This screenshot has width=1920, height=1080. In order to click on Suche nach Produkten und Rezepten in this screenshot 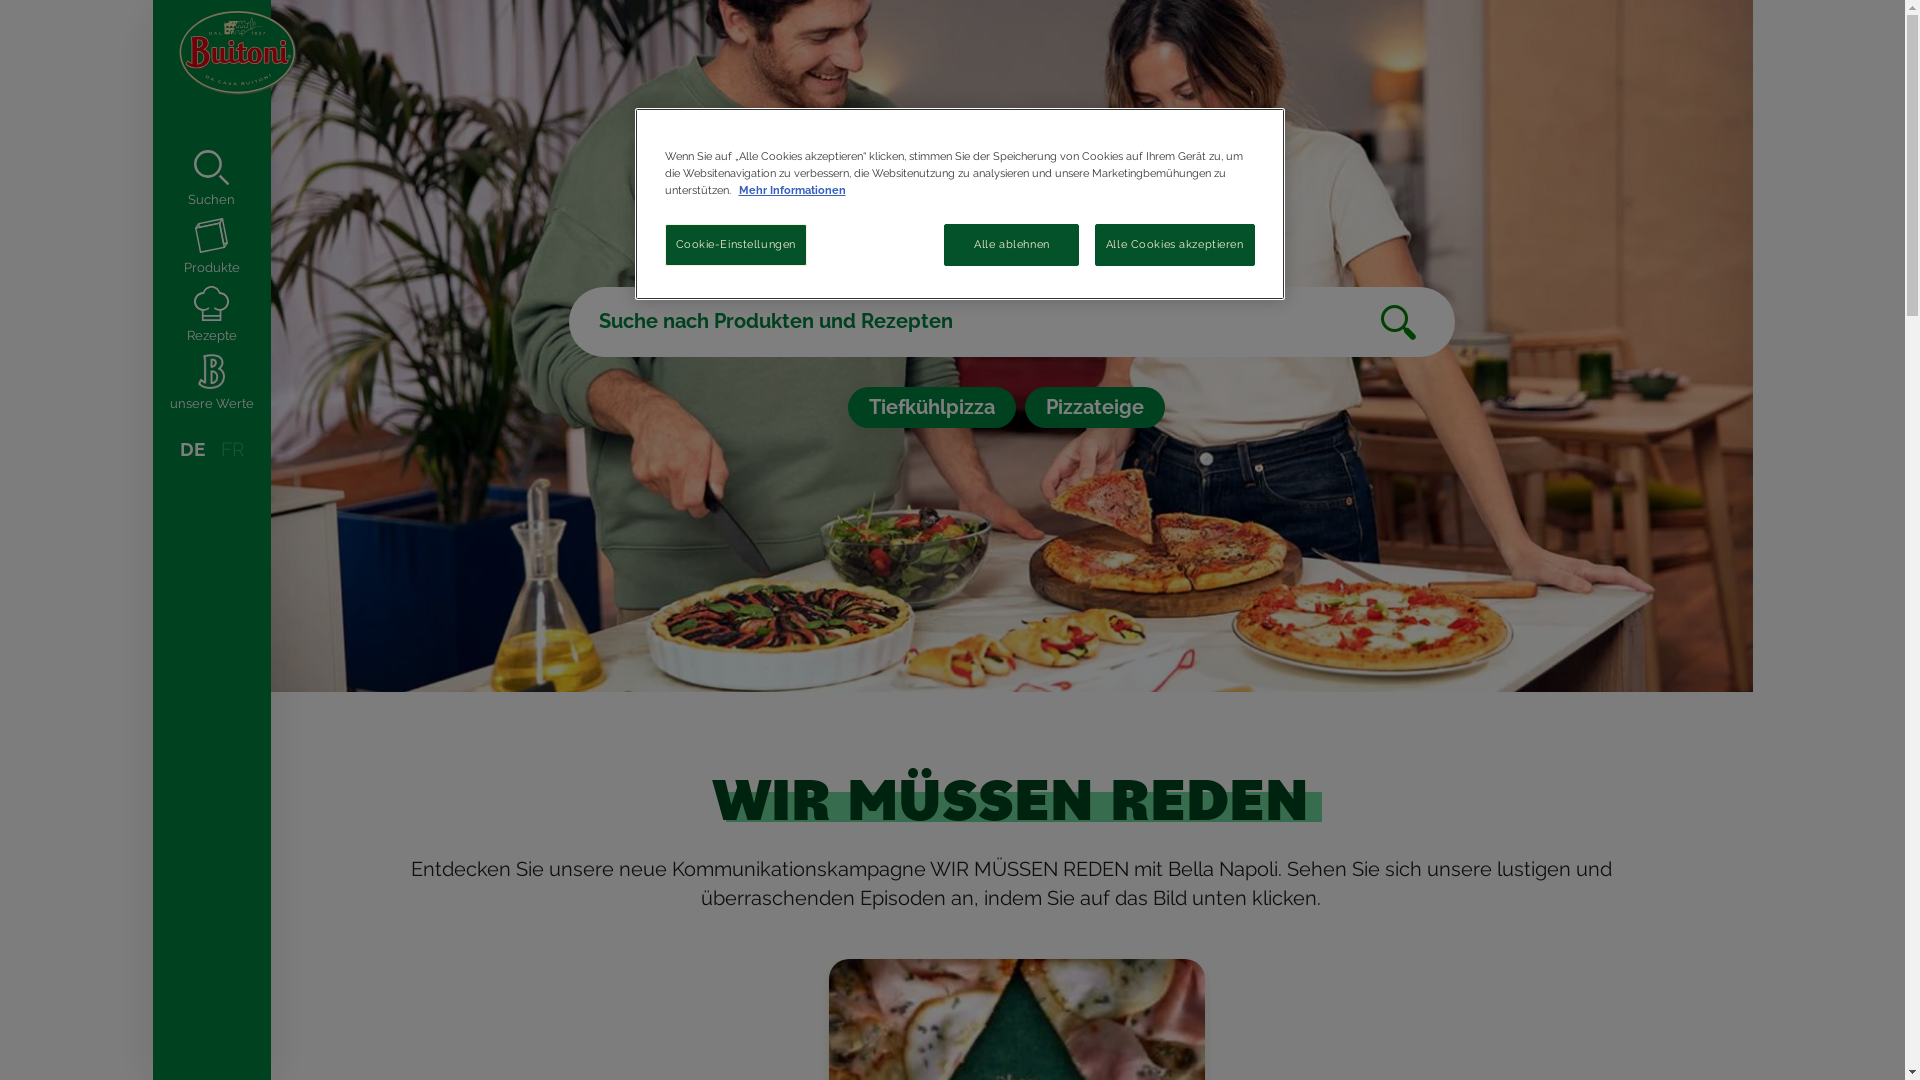, I will do `click(1011, 322)`.